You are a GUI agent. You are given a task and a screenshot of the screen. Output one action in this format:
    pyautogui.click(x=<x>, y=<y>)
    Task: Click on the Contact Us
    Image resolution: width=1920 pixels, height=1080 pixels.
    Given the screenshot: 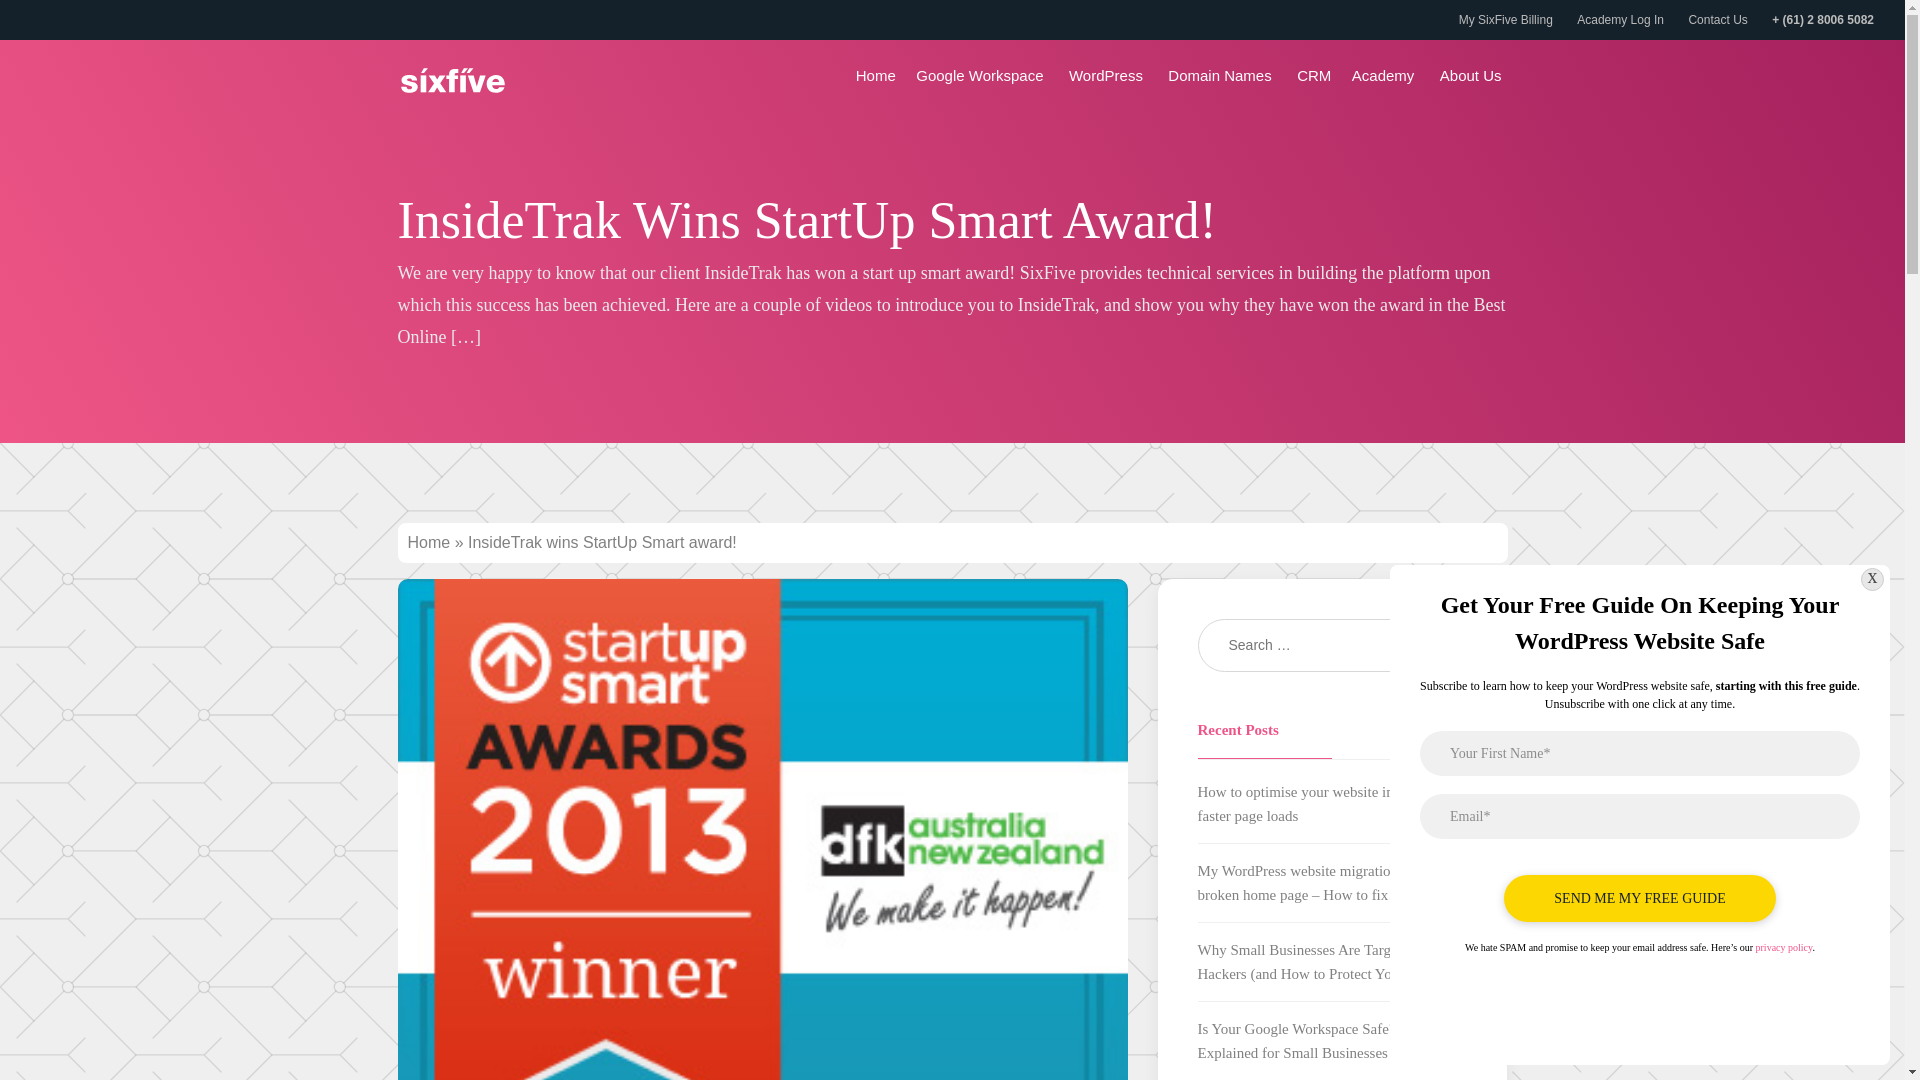 What is the action you would take?
    pyautogui.click(x=1717, y=20)
    